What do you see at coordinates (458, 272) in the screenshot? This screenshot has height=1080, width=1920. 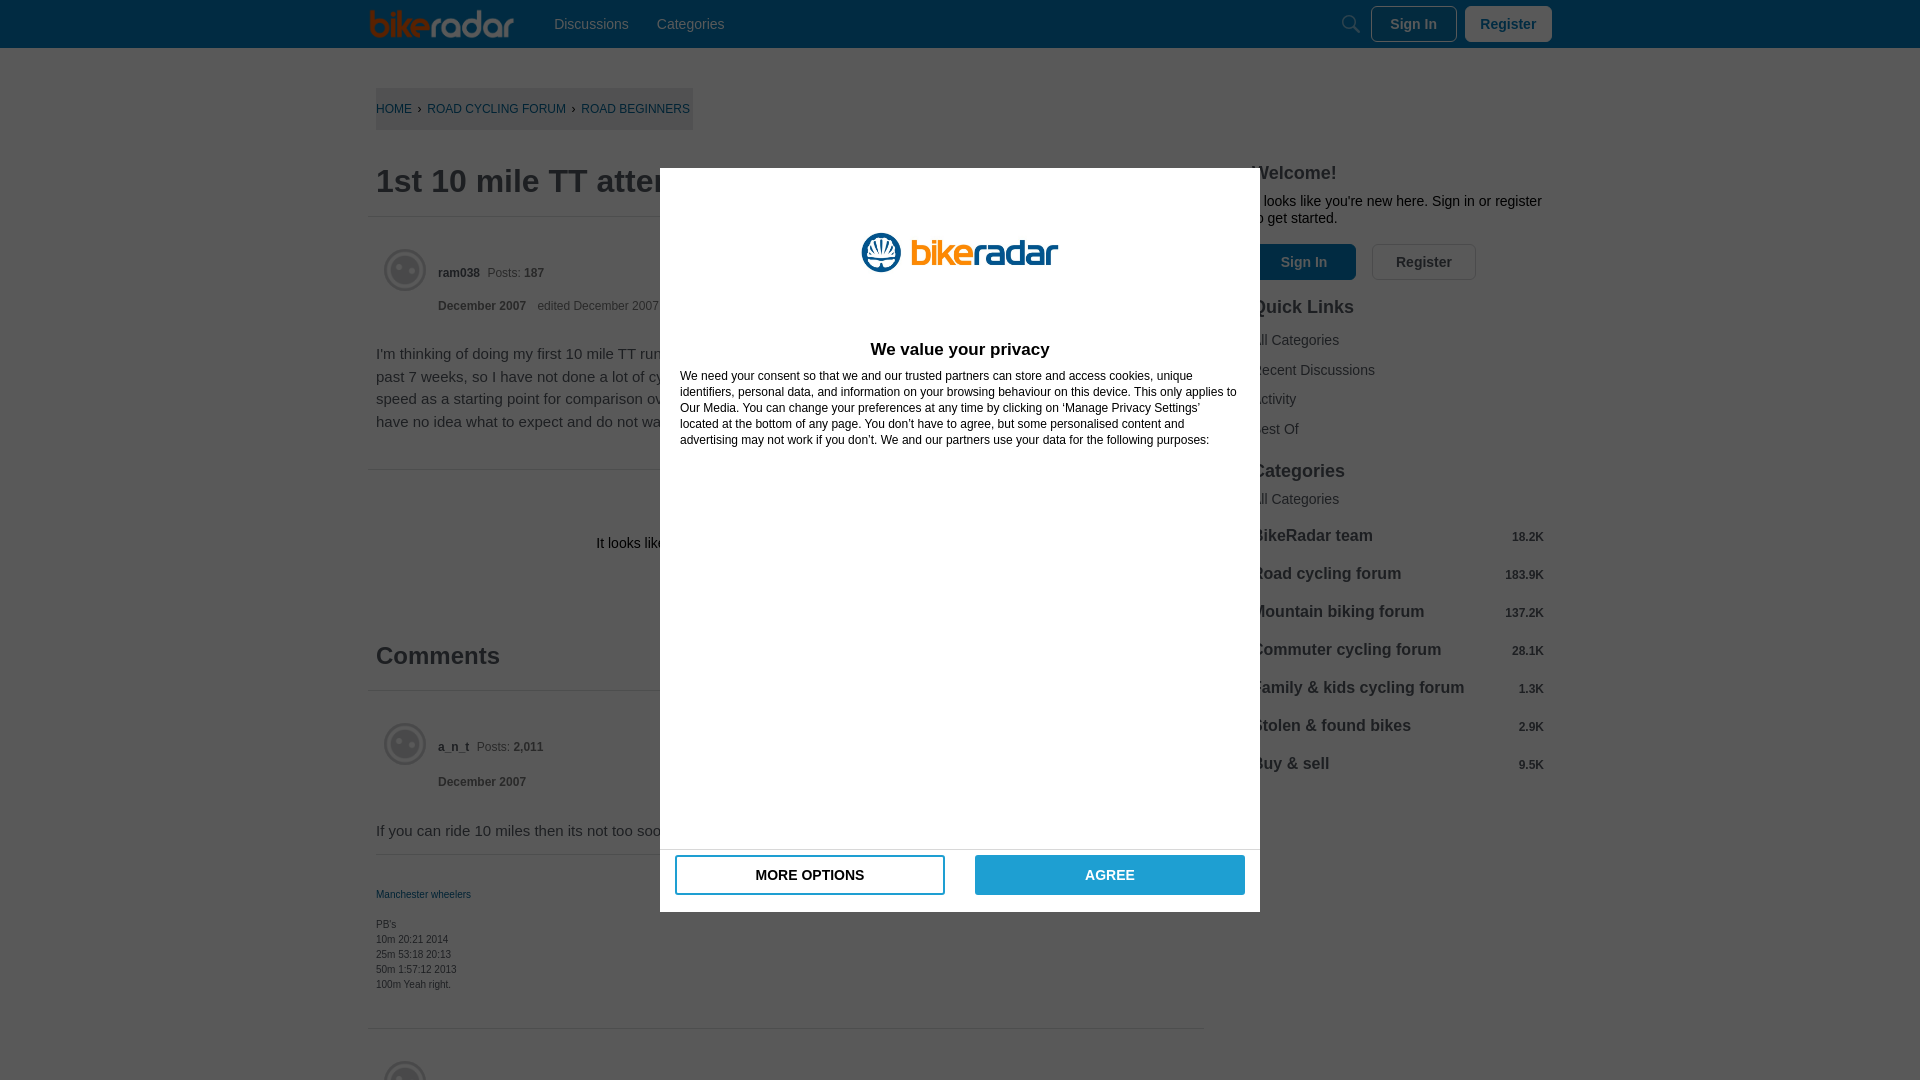 I see `ram038` at bounding box center [458, 272].